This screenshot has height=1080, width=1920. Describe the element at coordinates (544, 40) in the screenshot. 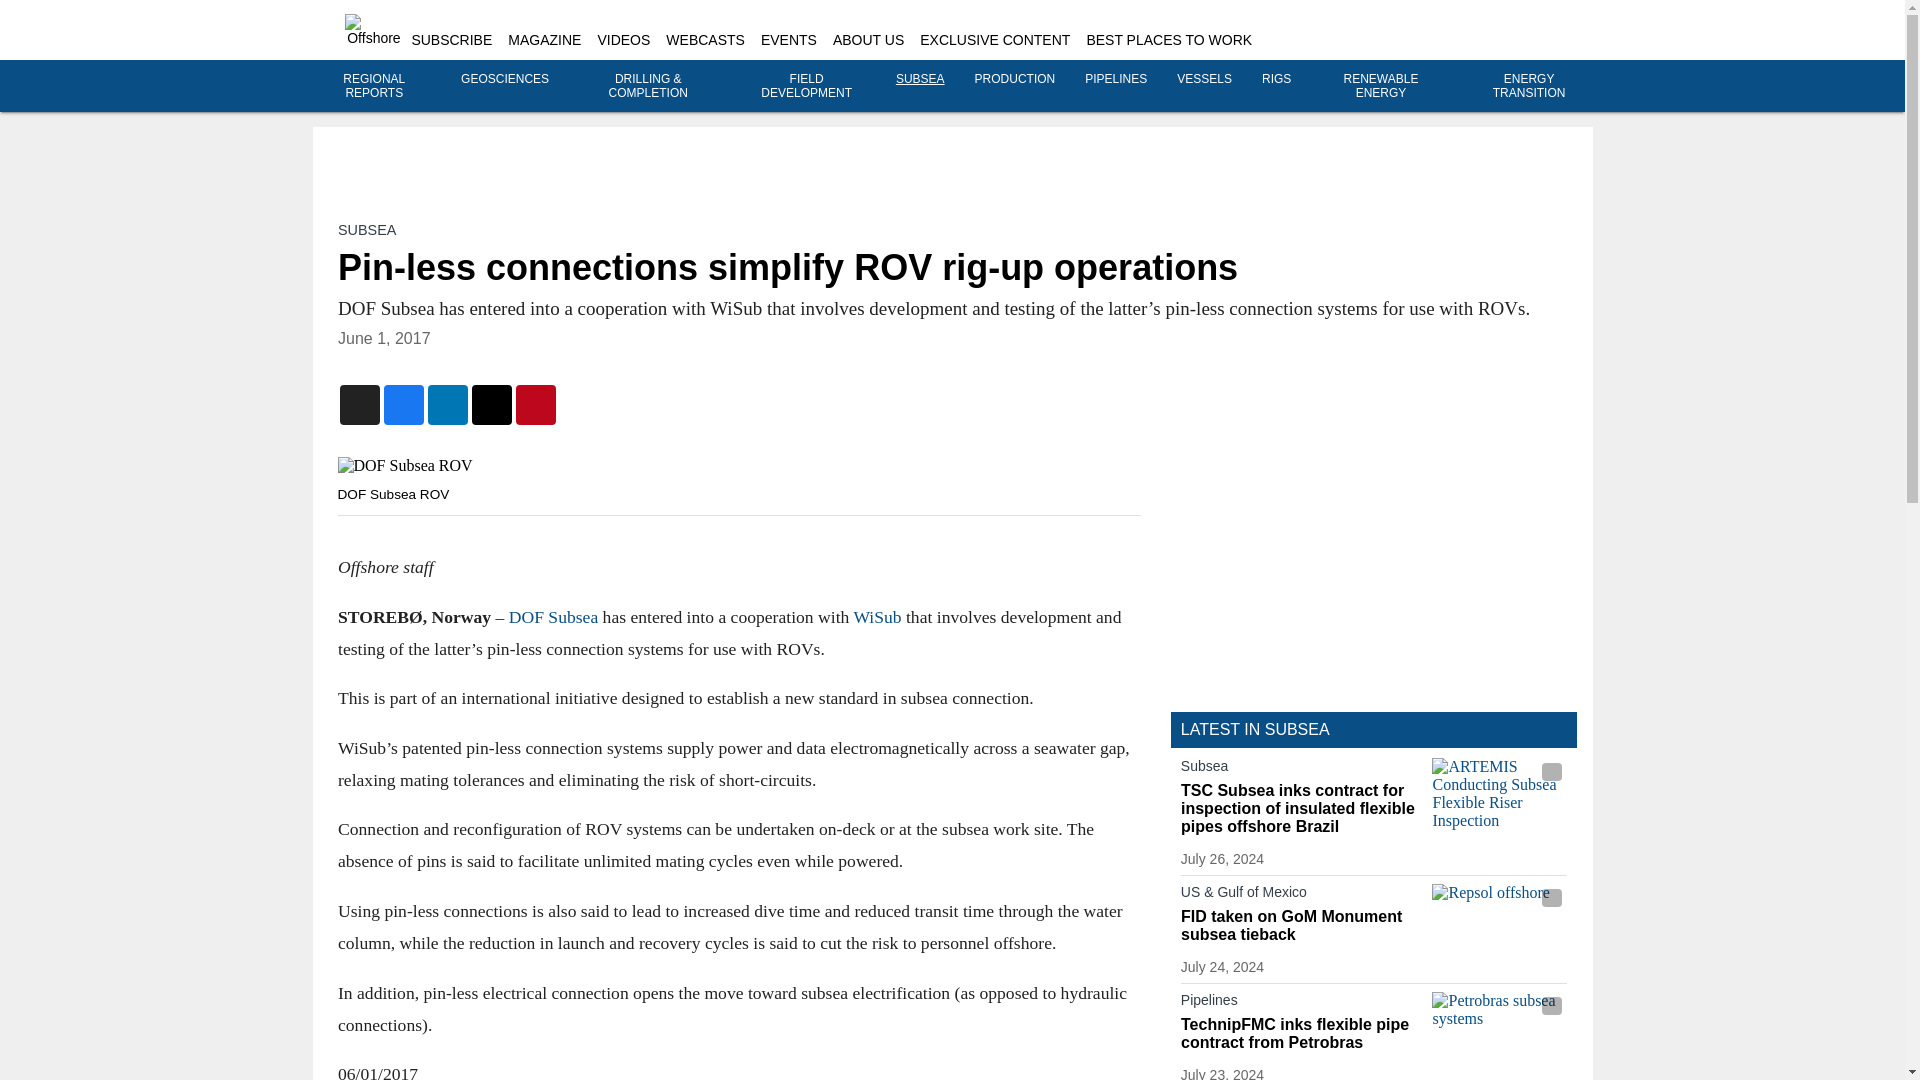

I see `MAGAZINE` at that location.